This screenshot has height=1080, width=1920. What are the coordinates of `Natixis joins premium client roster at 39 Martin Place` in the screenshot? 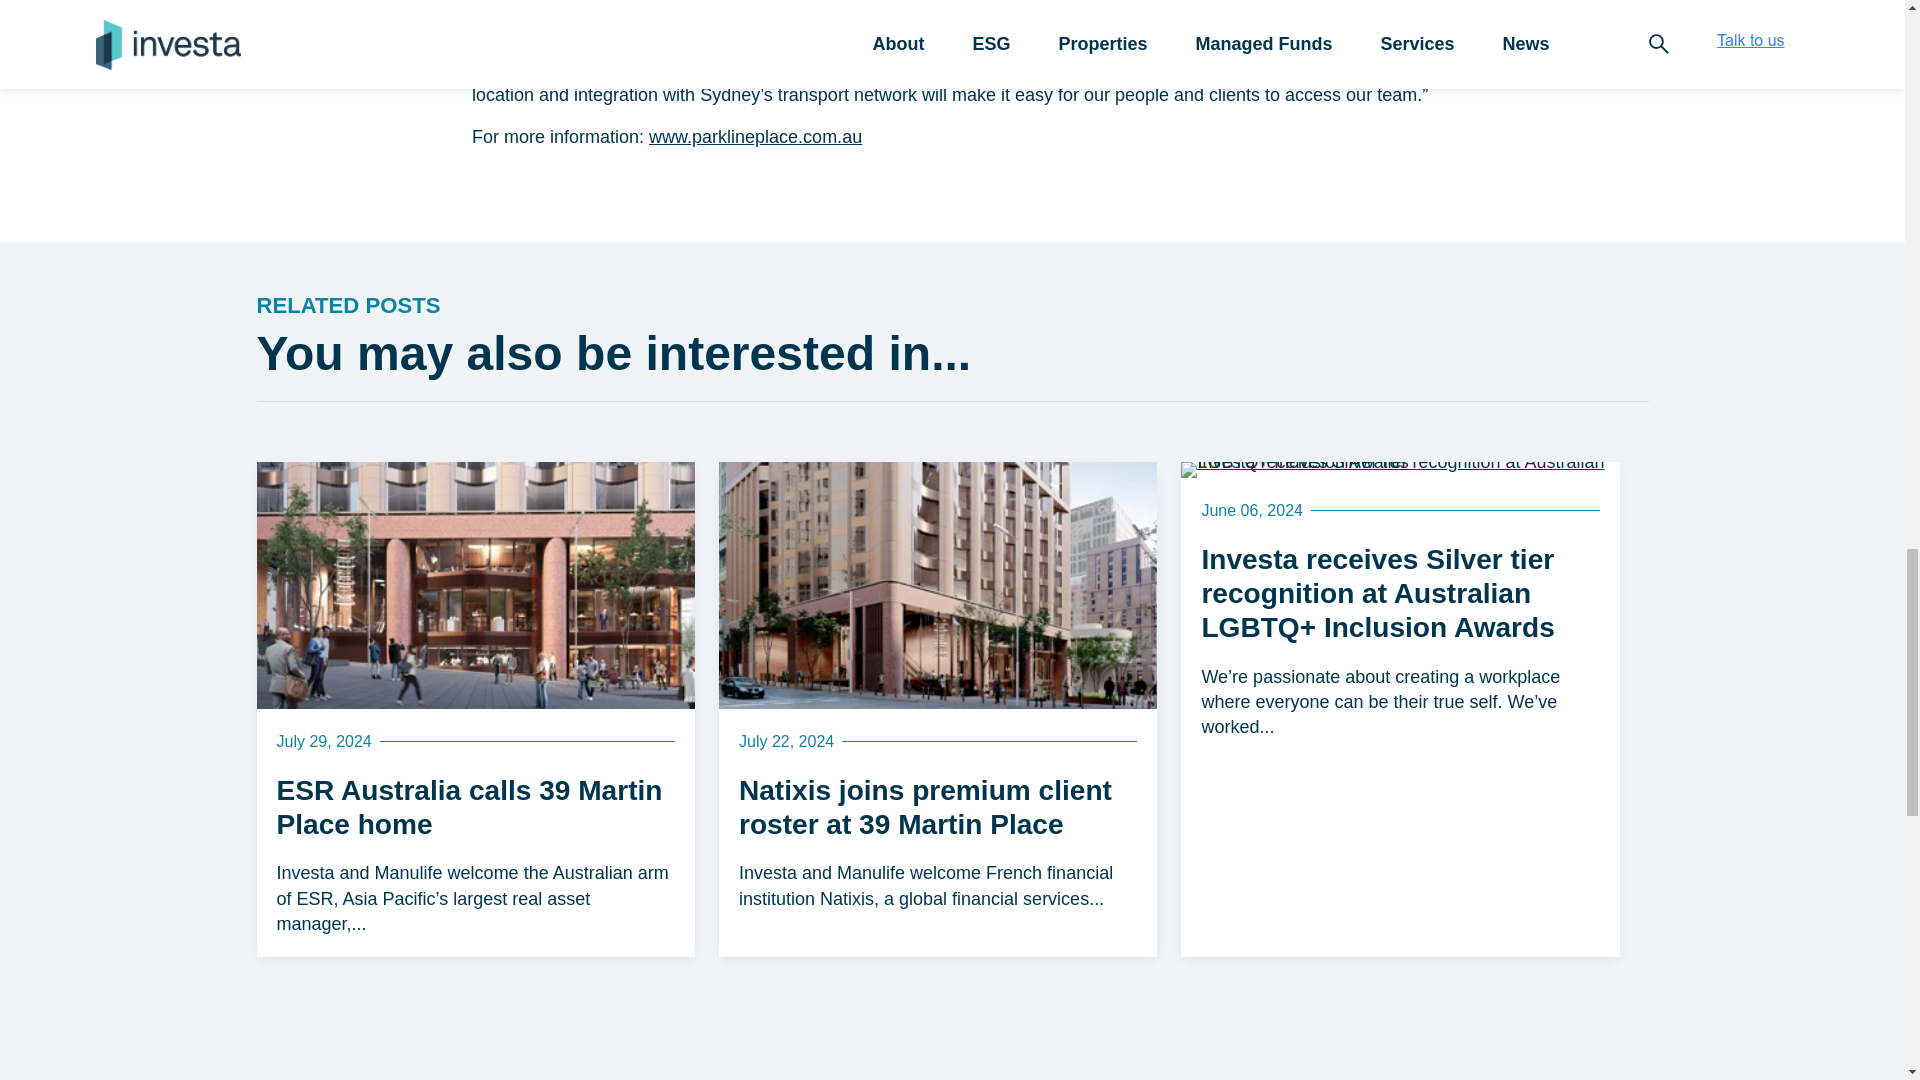 It's located at (938, 585).